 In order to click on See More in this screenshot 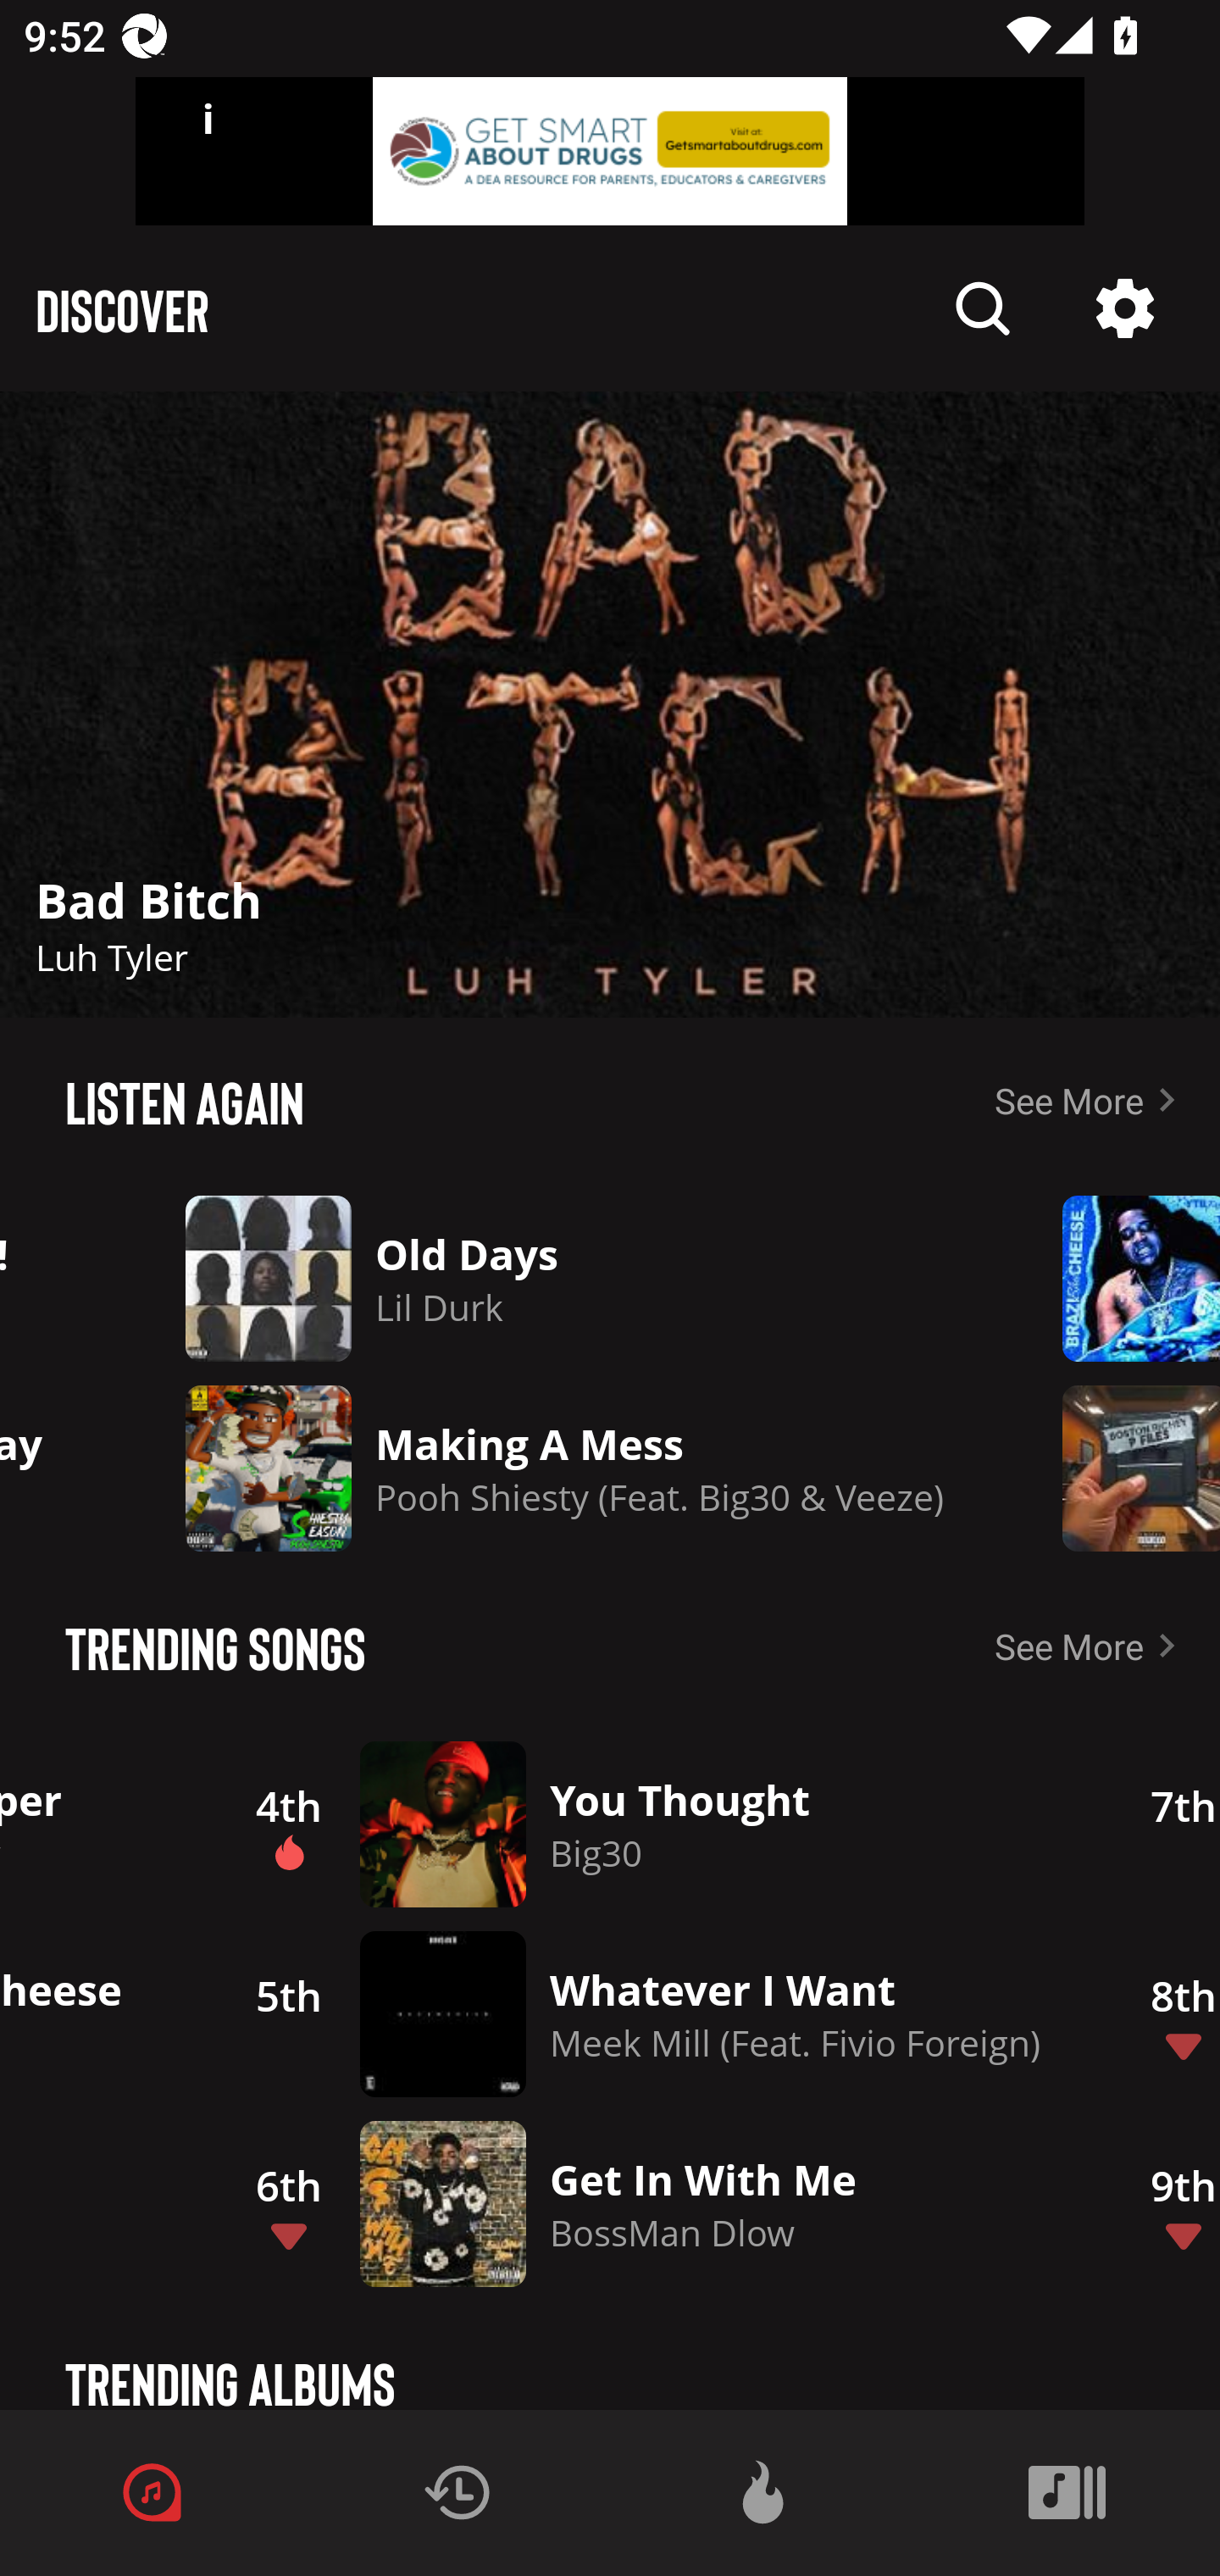, I will do `click(1091, 1646)`.